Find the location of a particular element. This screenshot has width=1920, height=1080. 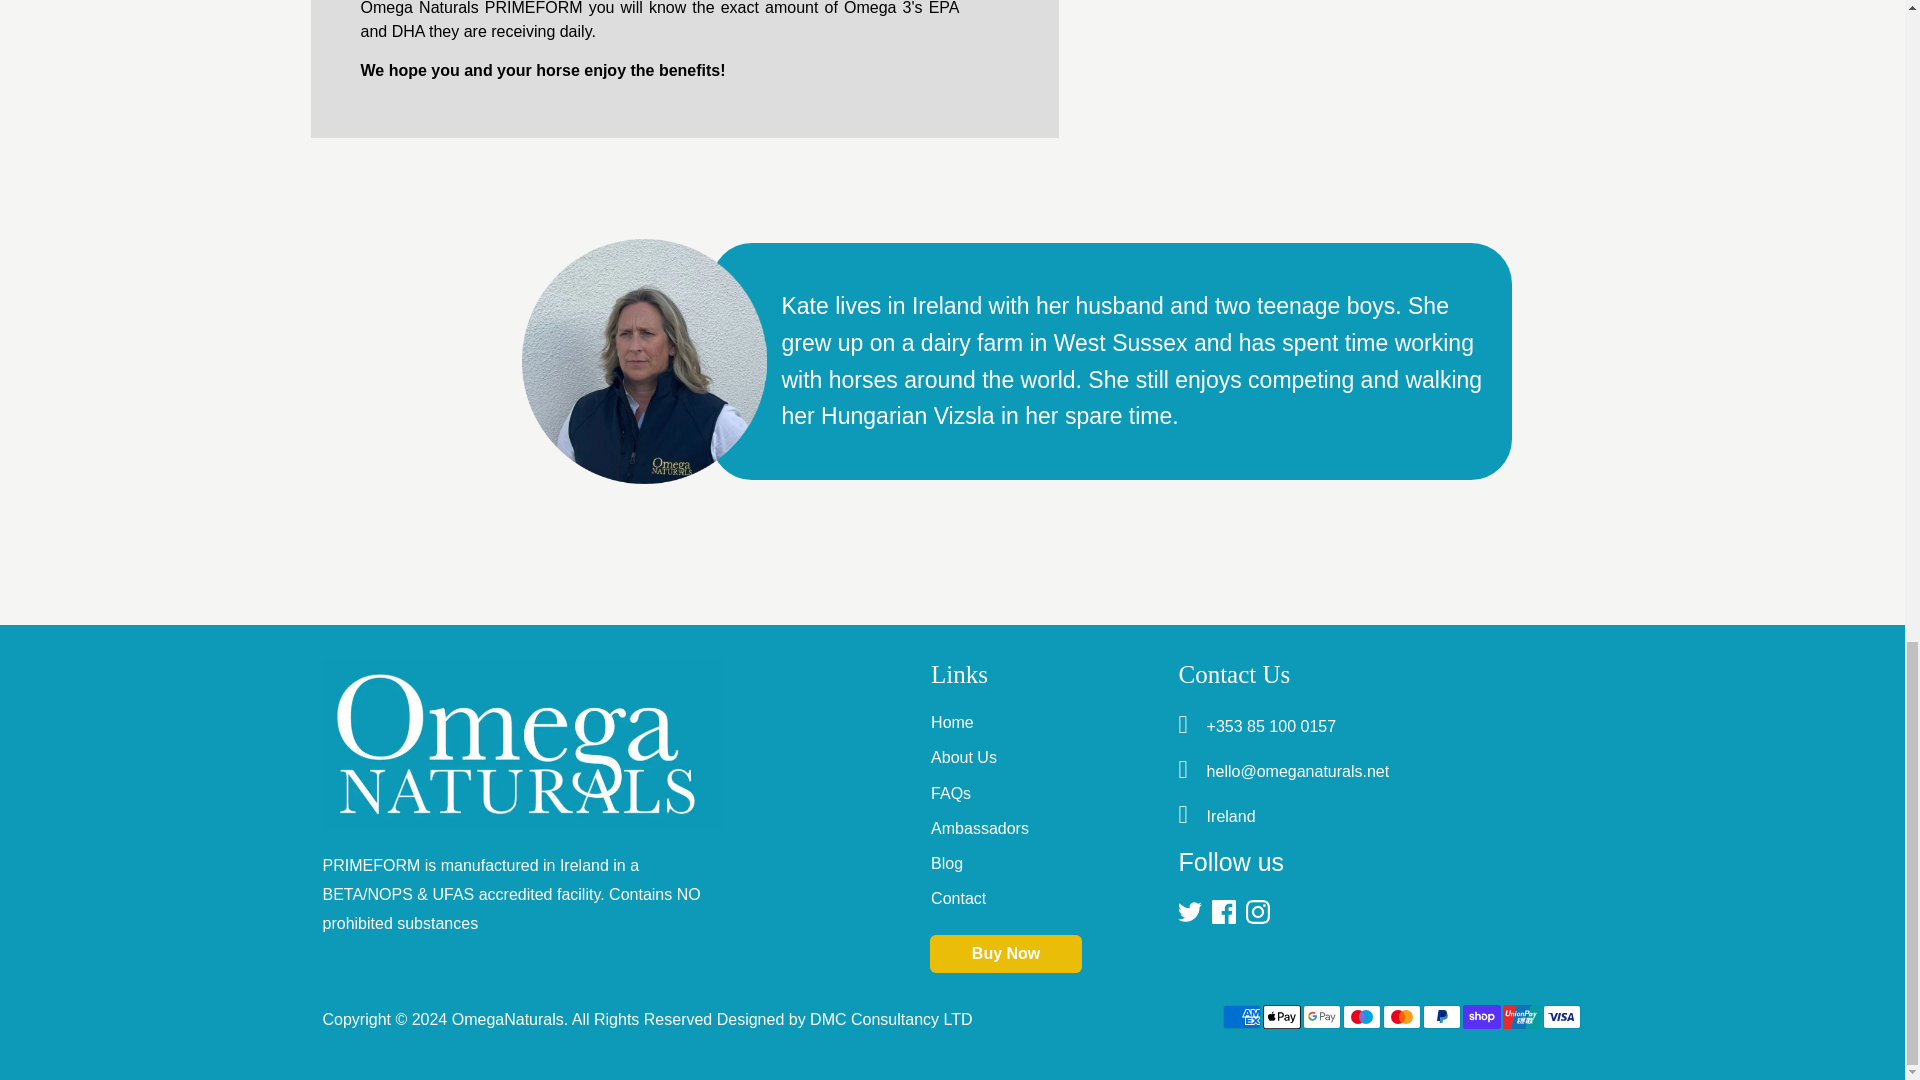

Union Pay is located at coordinates (1520, 1017).